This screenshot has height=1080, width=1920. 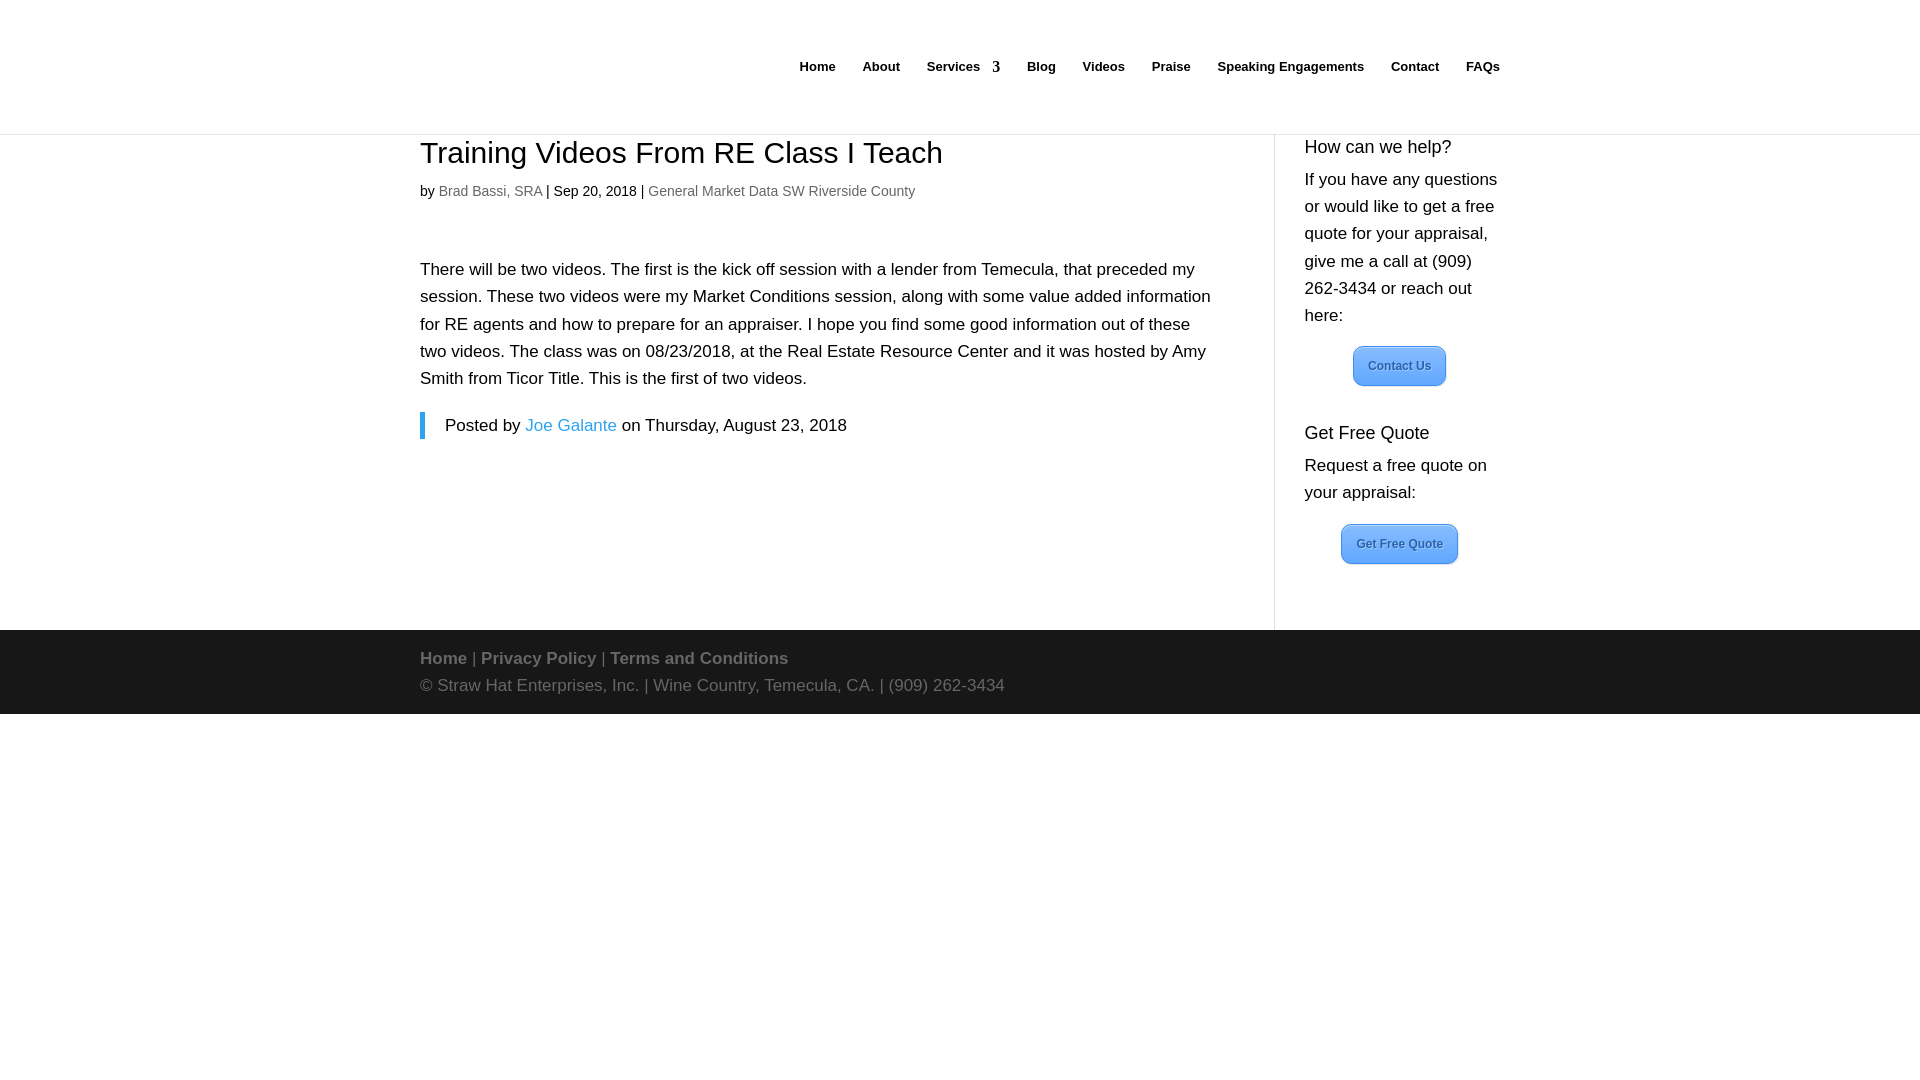 What do you see at coordinates (570, 425) in the screenshot?
I see `Joe Galante` at bounding box center [570, 425].